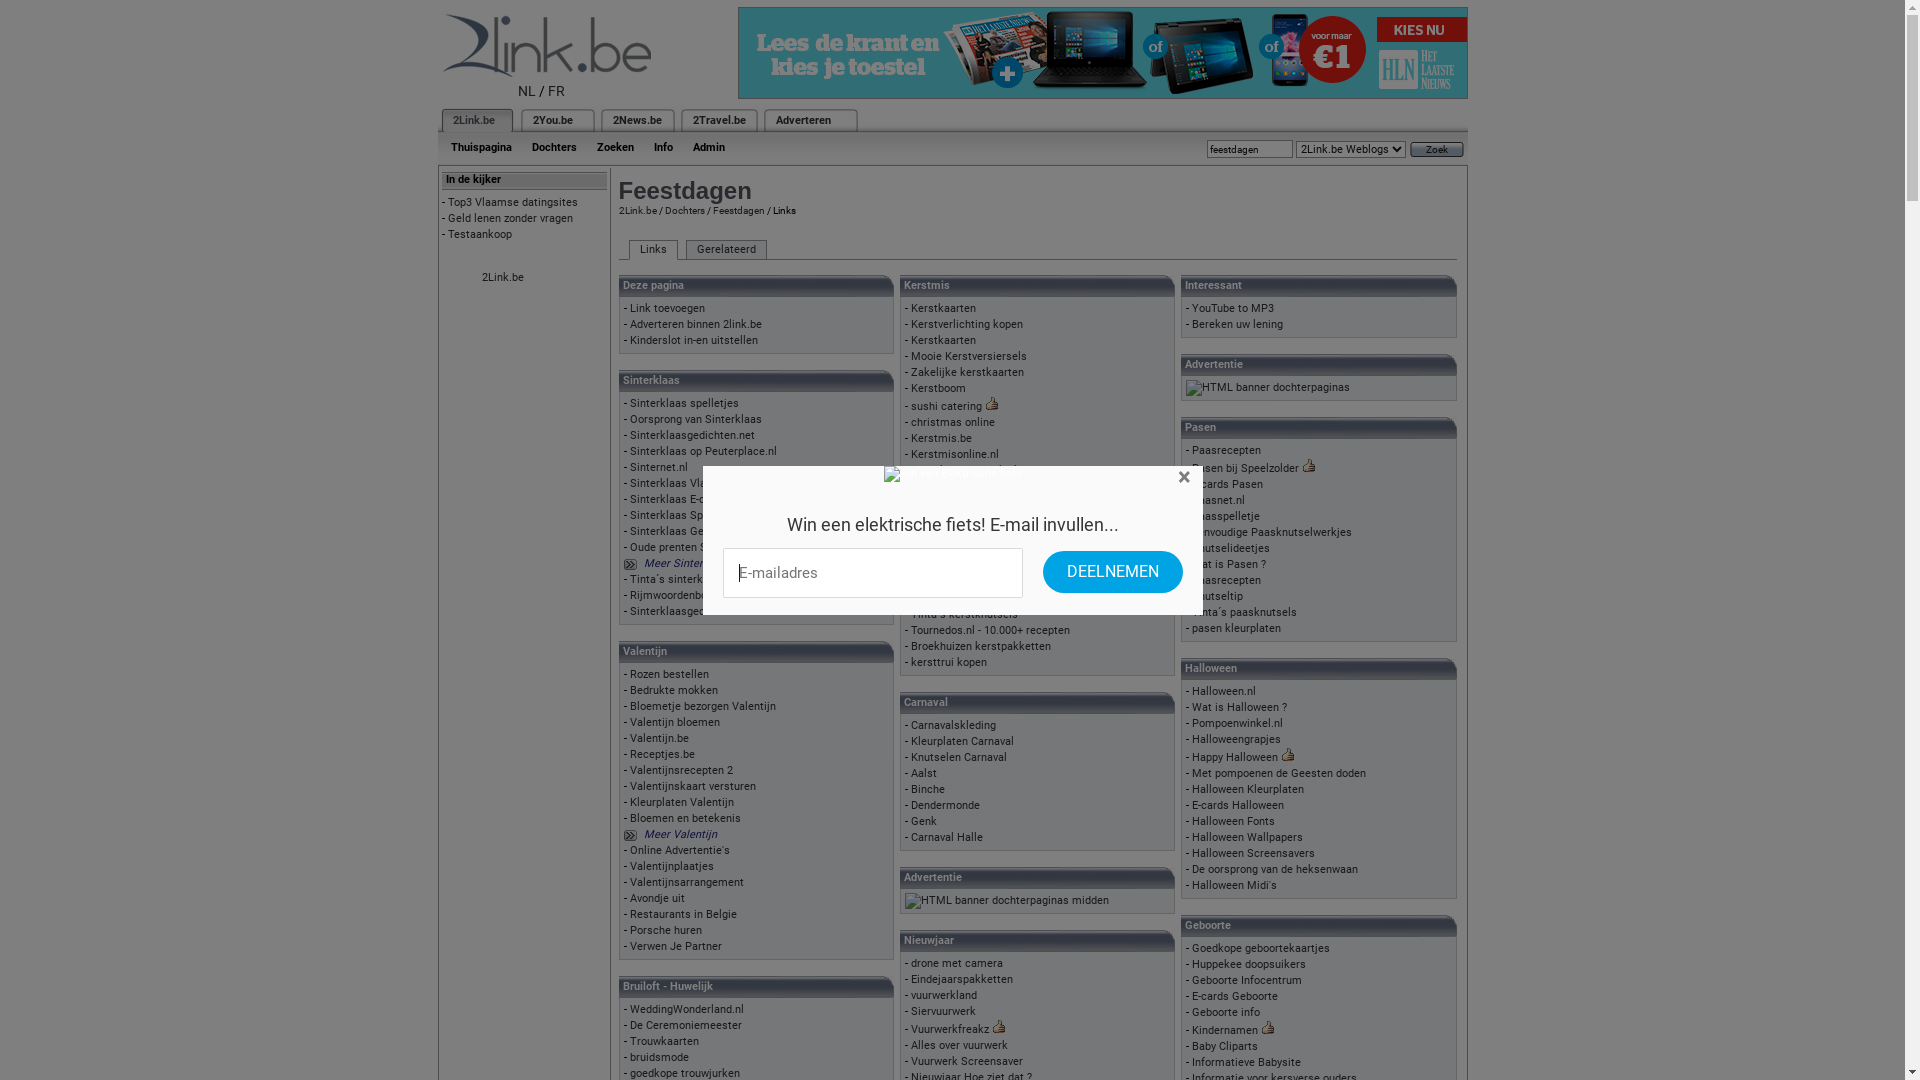 This screenshot has height=1080, width=1920. What do you see at coordinates (944, 340) in the screenshot?
I see `Kerstkaarten` at bounding box center [944, 340].